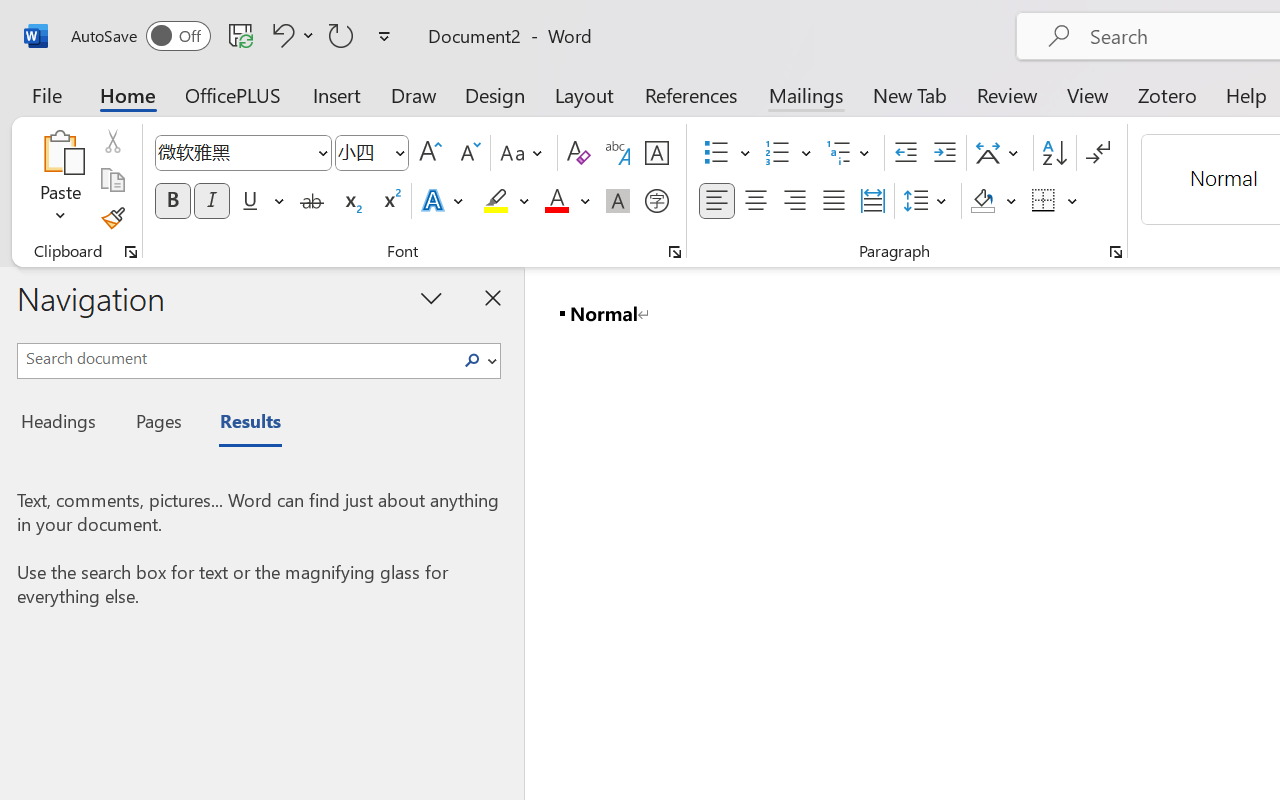  What do you see at coordinates (982, 201) in the screenshot?
I see `Shading RGB(0, 0, 0)` at bounding box center [982, 201].